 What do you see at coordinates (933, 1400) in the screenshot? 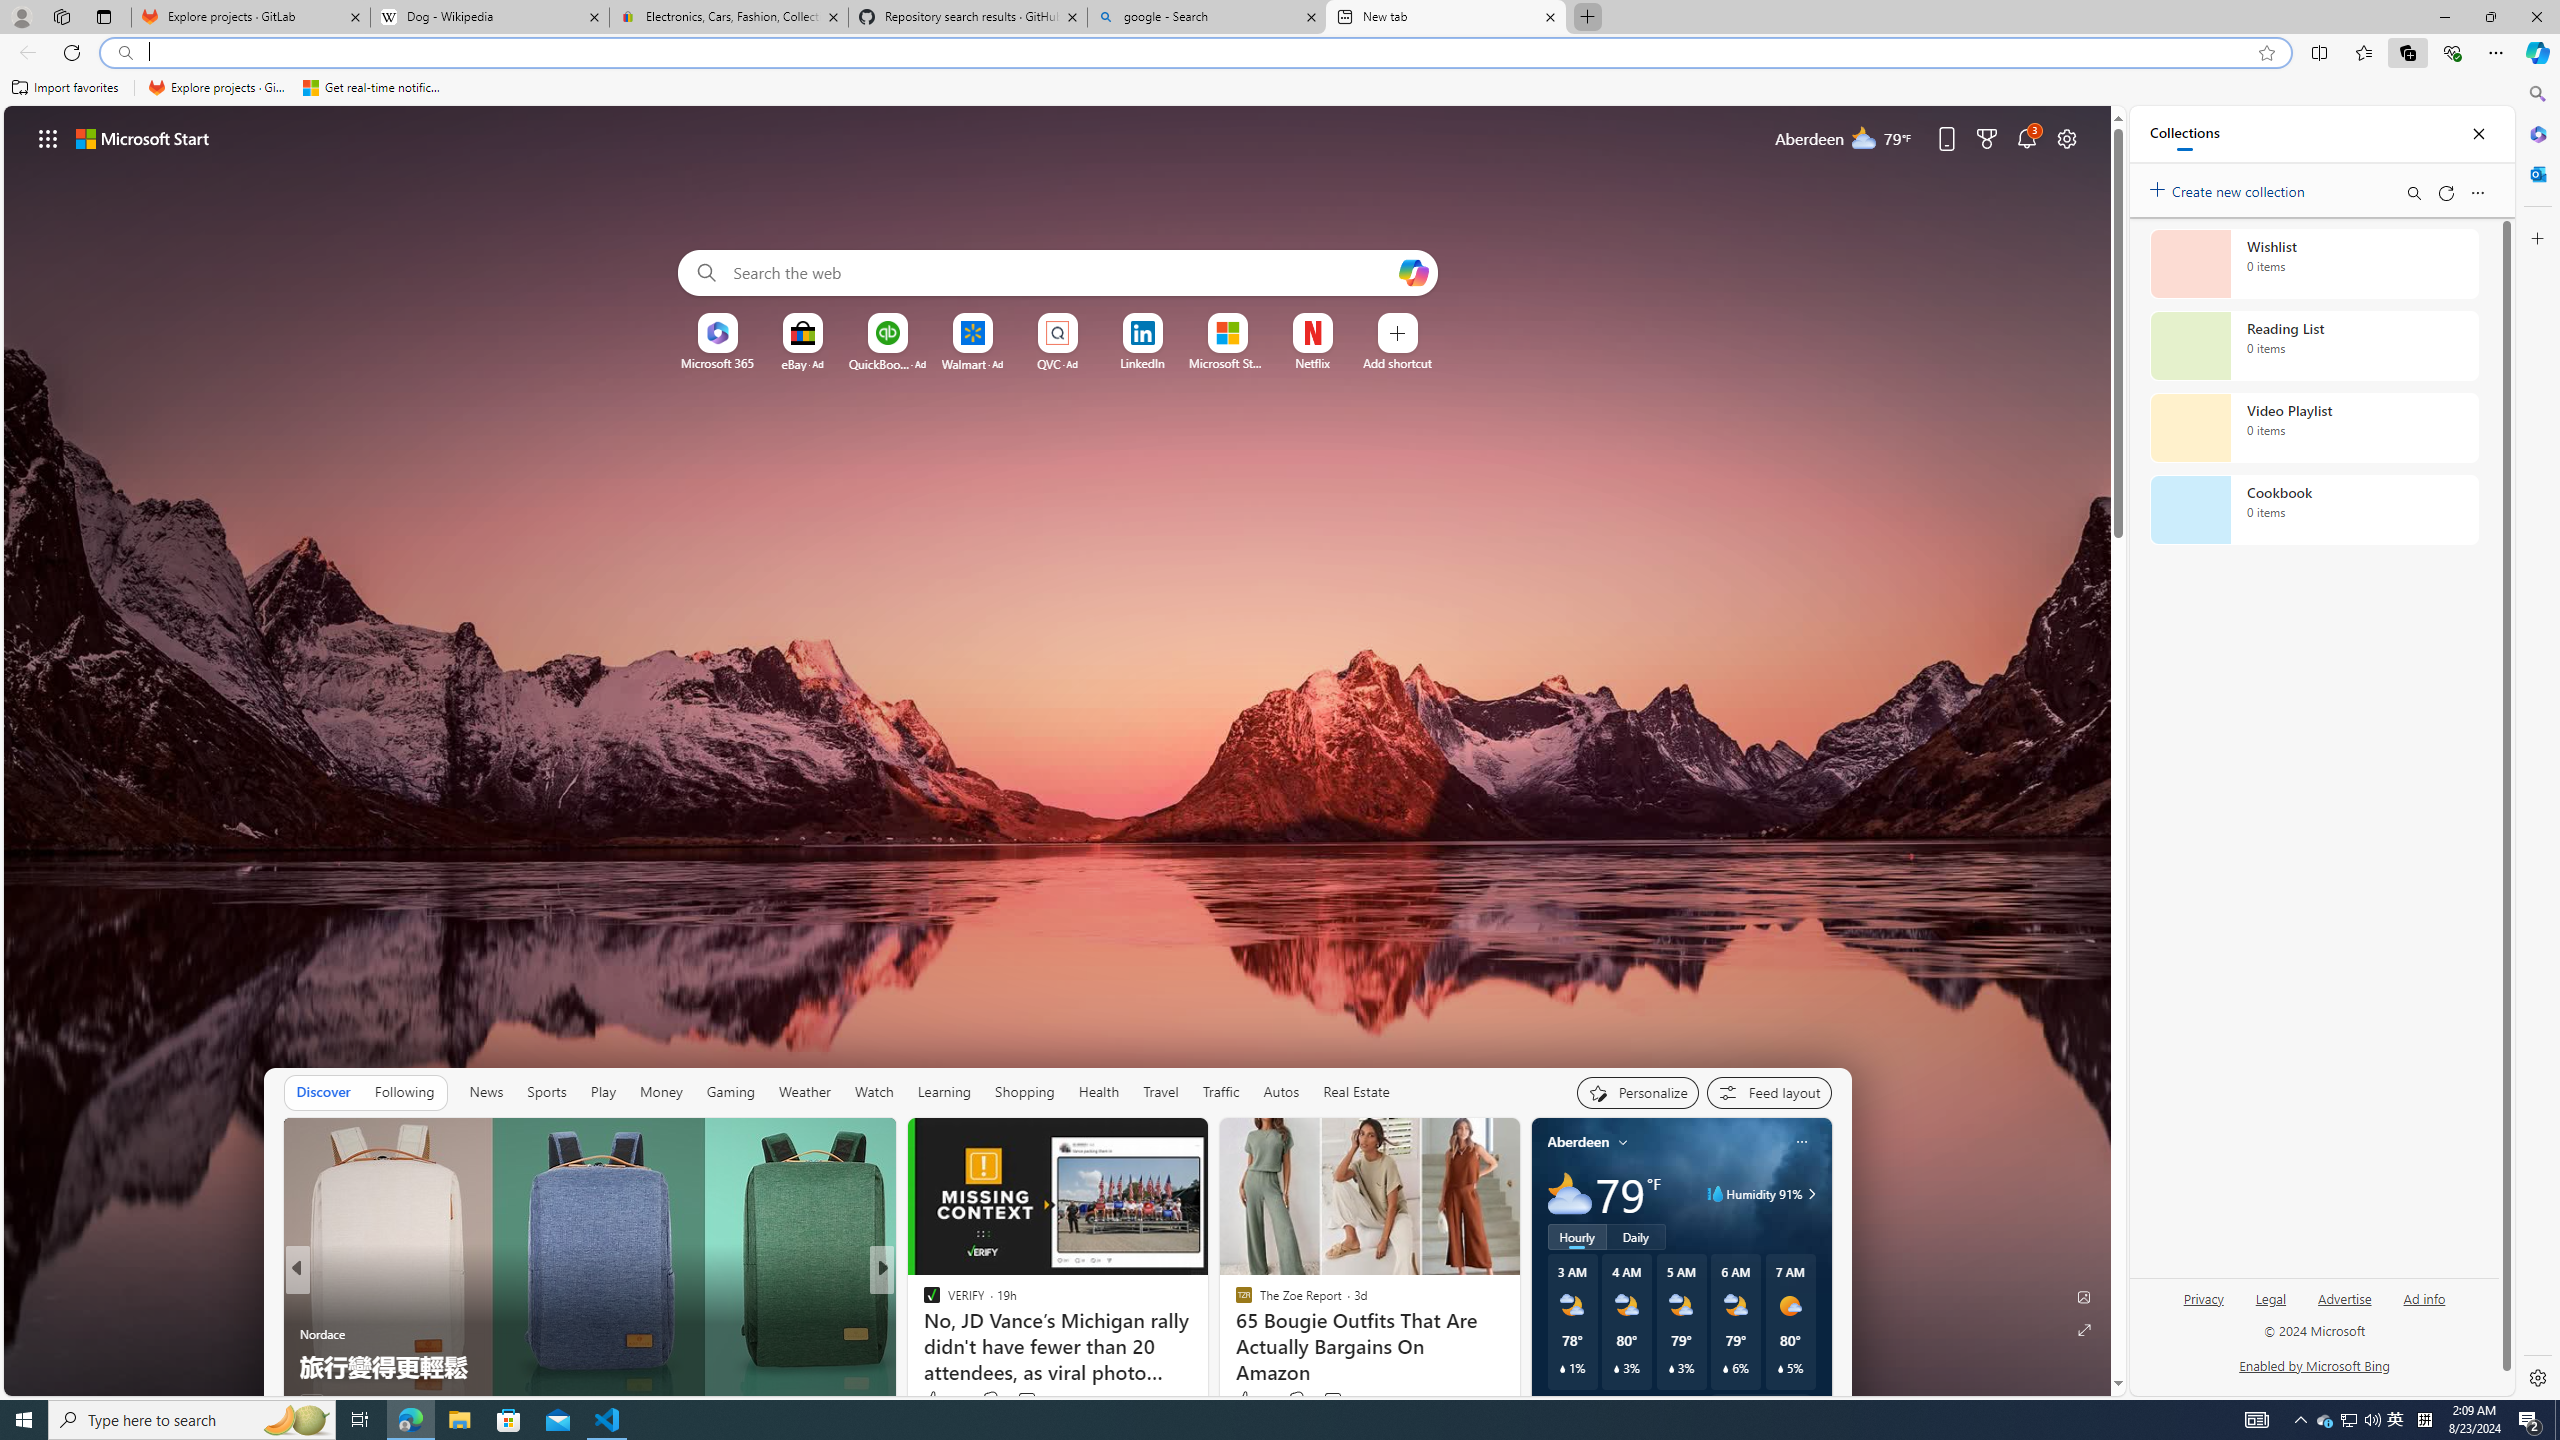
I see `1k Like` at bounding box center [933, 1400].